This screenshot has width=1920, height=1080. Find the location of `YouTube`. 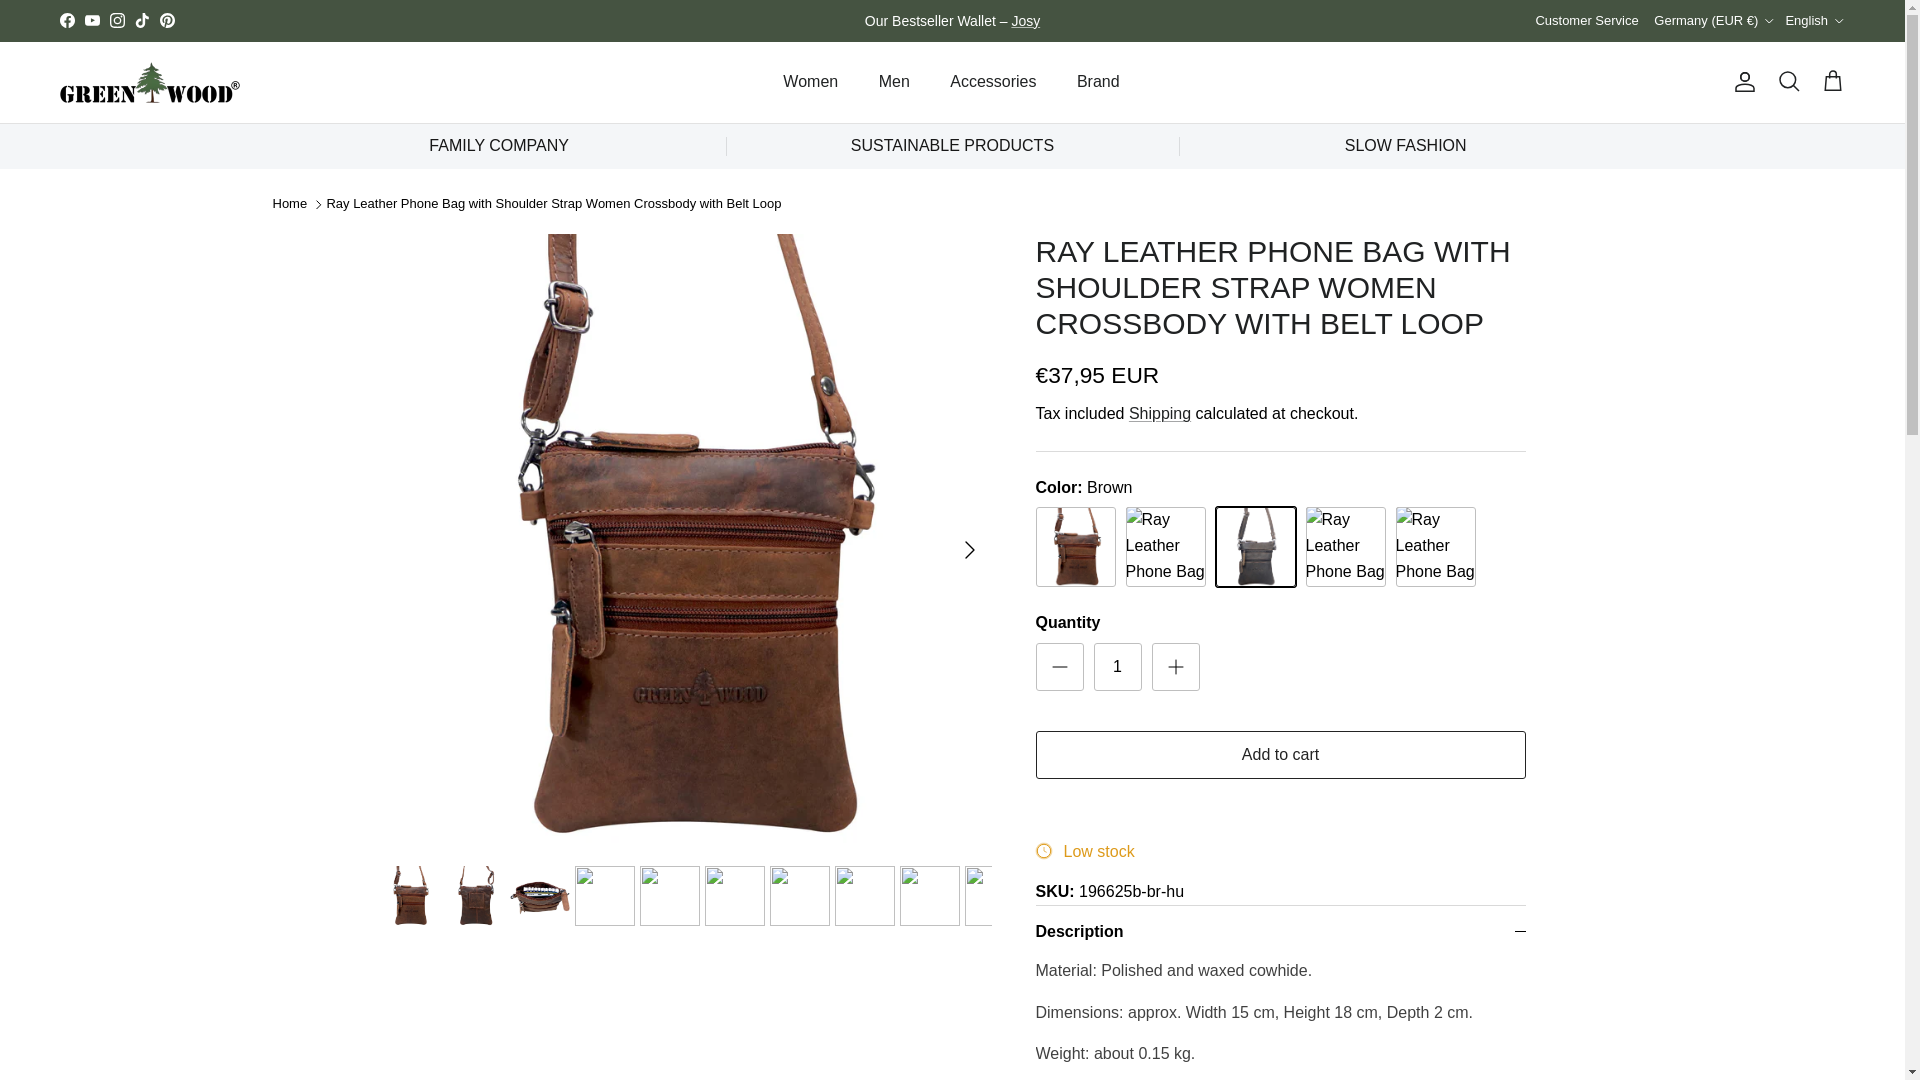

YouTube is located at coordinates (92, 20).